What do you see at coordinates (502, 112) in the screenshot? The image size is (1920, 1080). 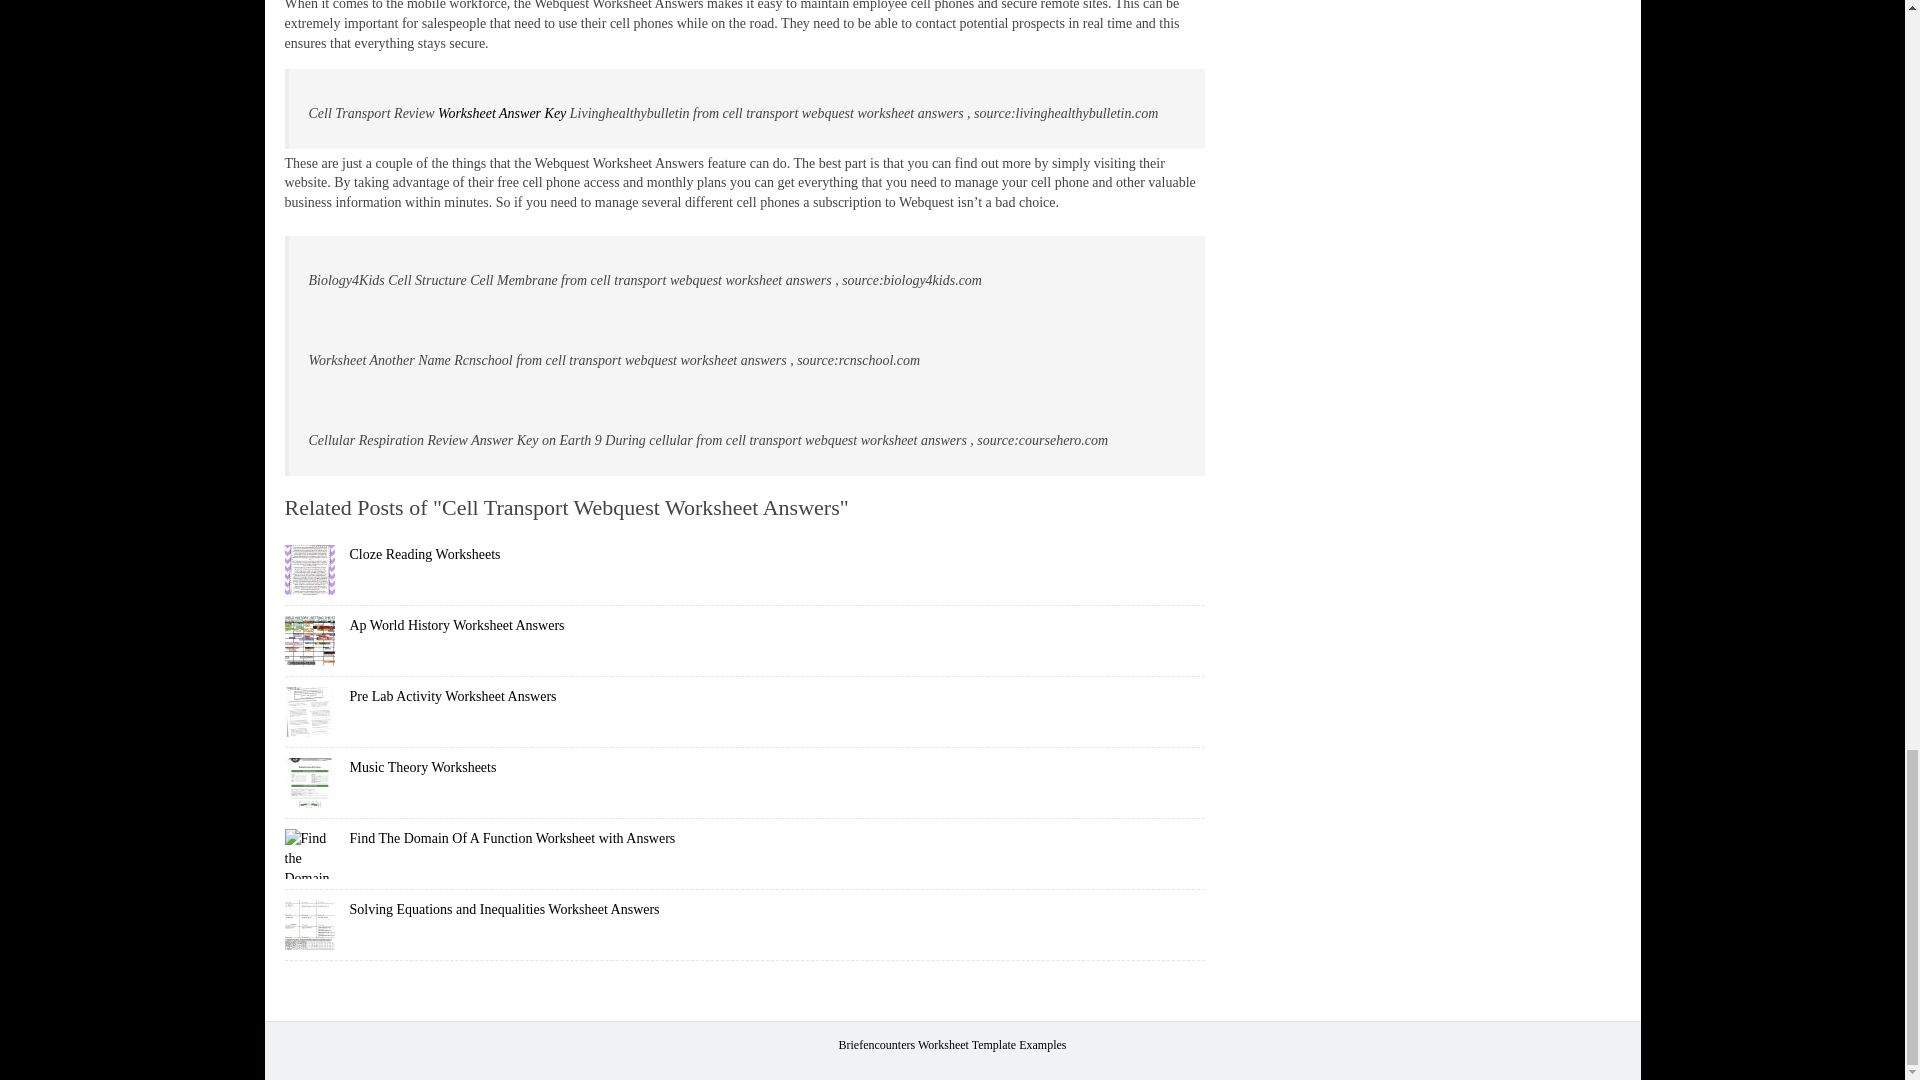 I see `Worksheet Answer Key` at bounding box center [502, 112].